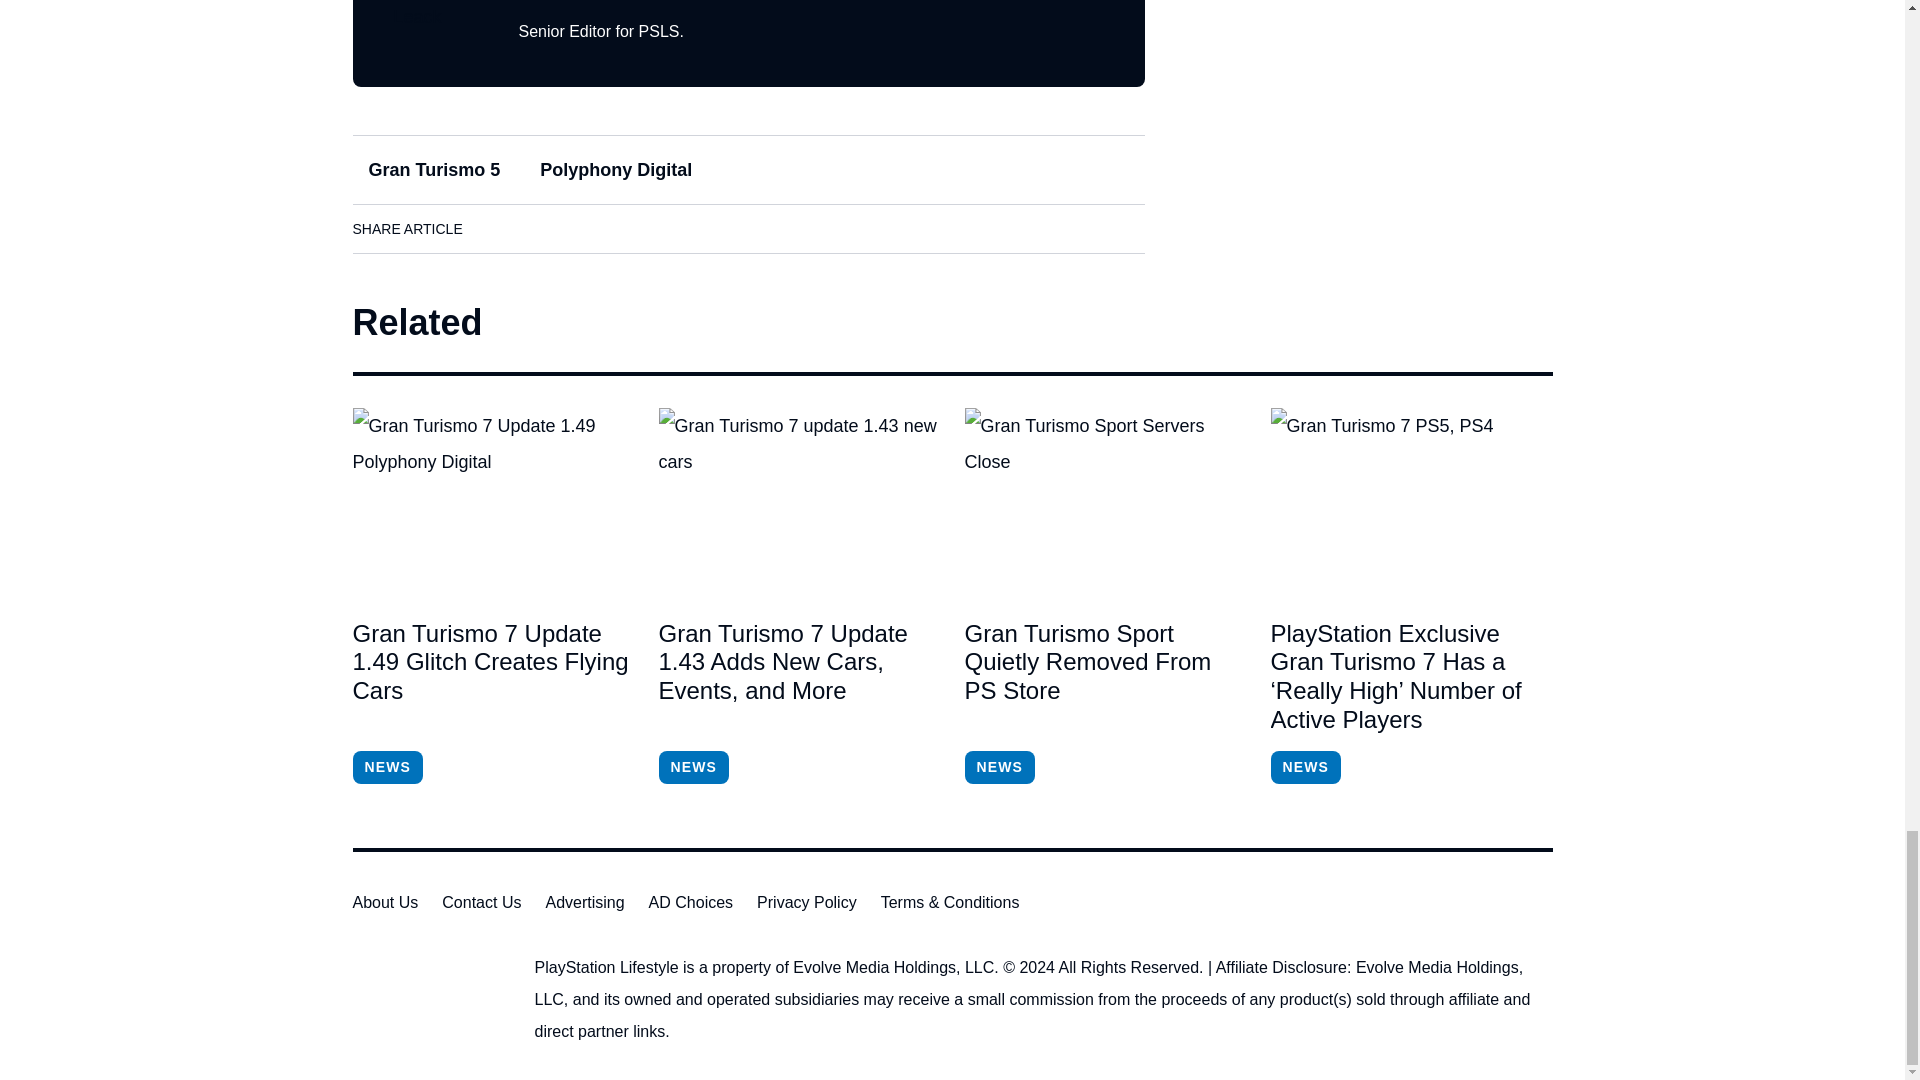  What do you see at coordinates (616, 170) in the screenshot?
I see `Polyphony Digital` at bounding box center [616, 170].